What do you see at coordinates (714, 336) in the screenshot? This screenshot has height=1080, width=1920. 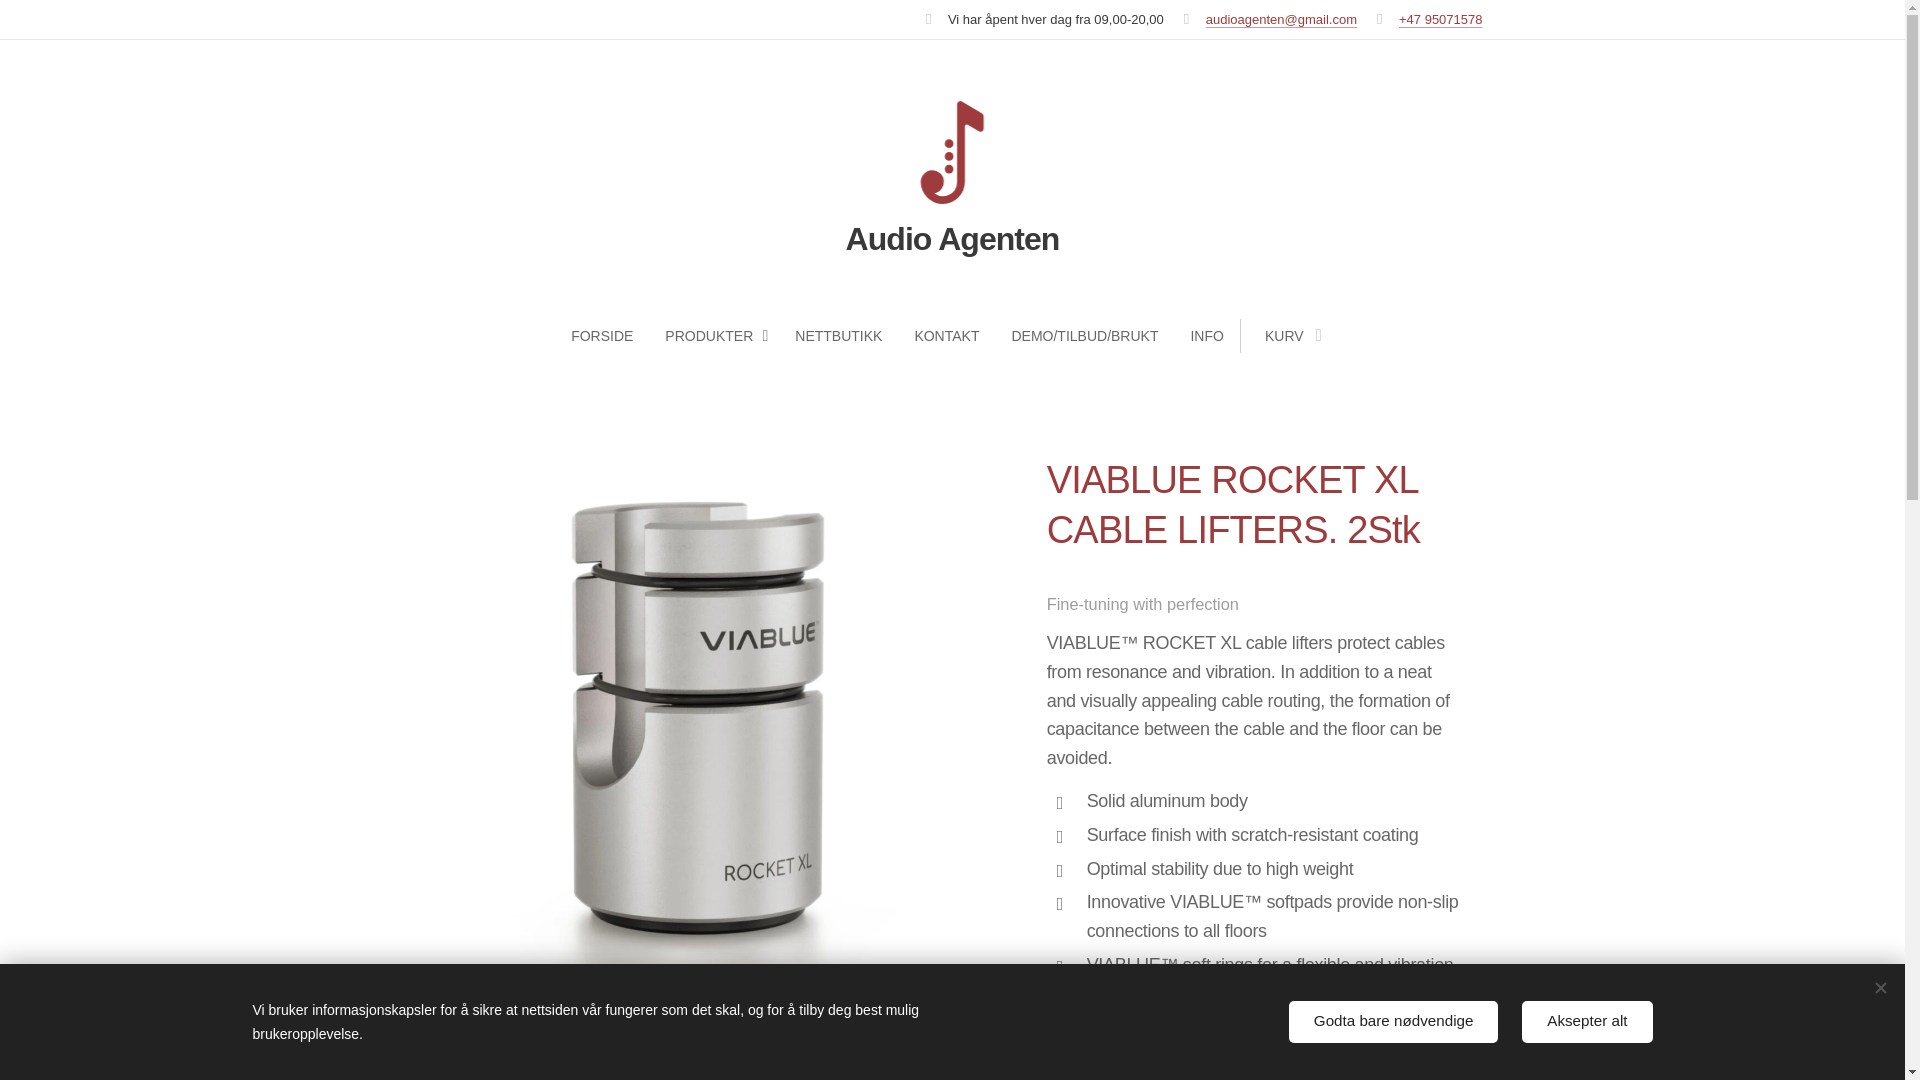 I see `PRODUKTER` at bounding box center [714, 336].